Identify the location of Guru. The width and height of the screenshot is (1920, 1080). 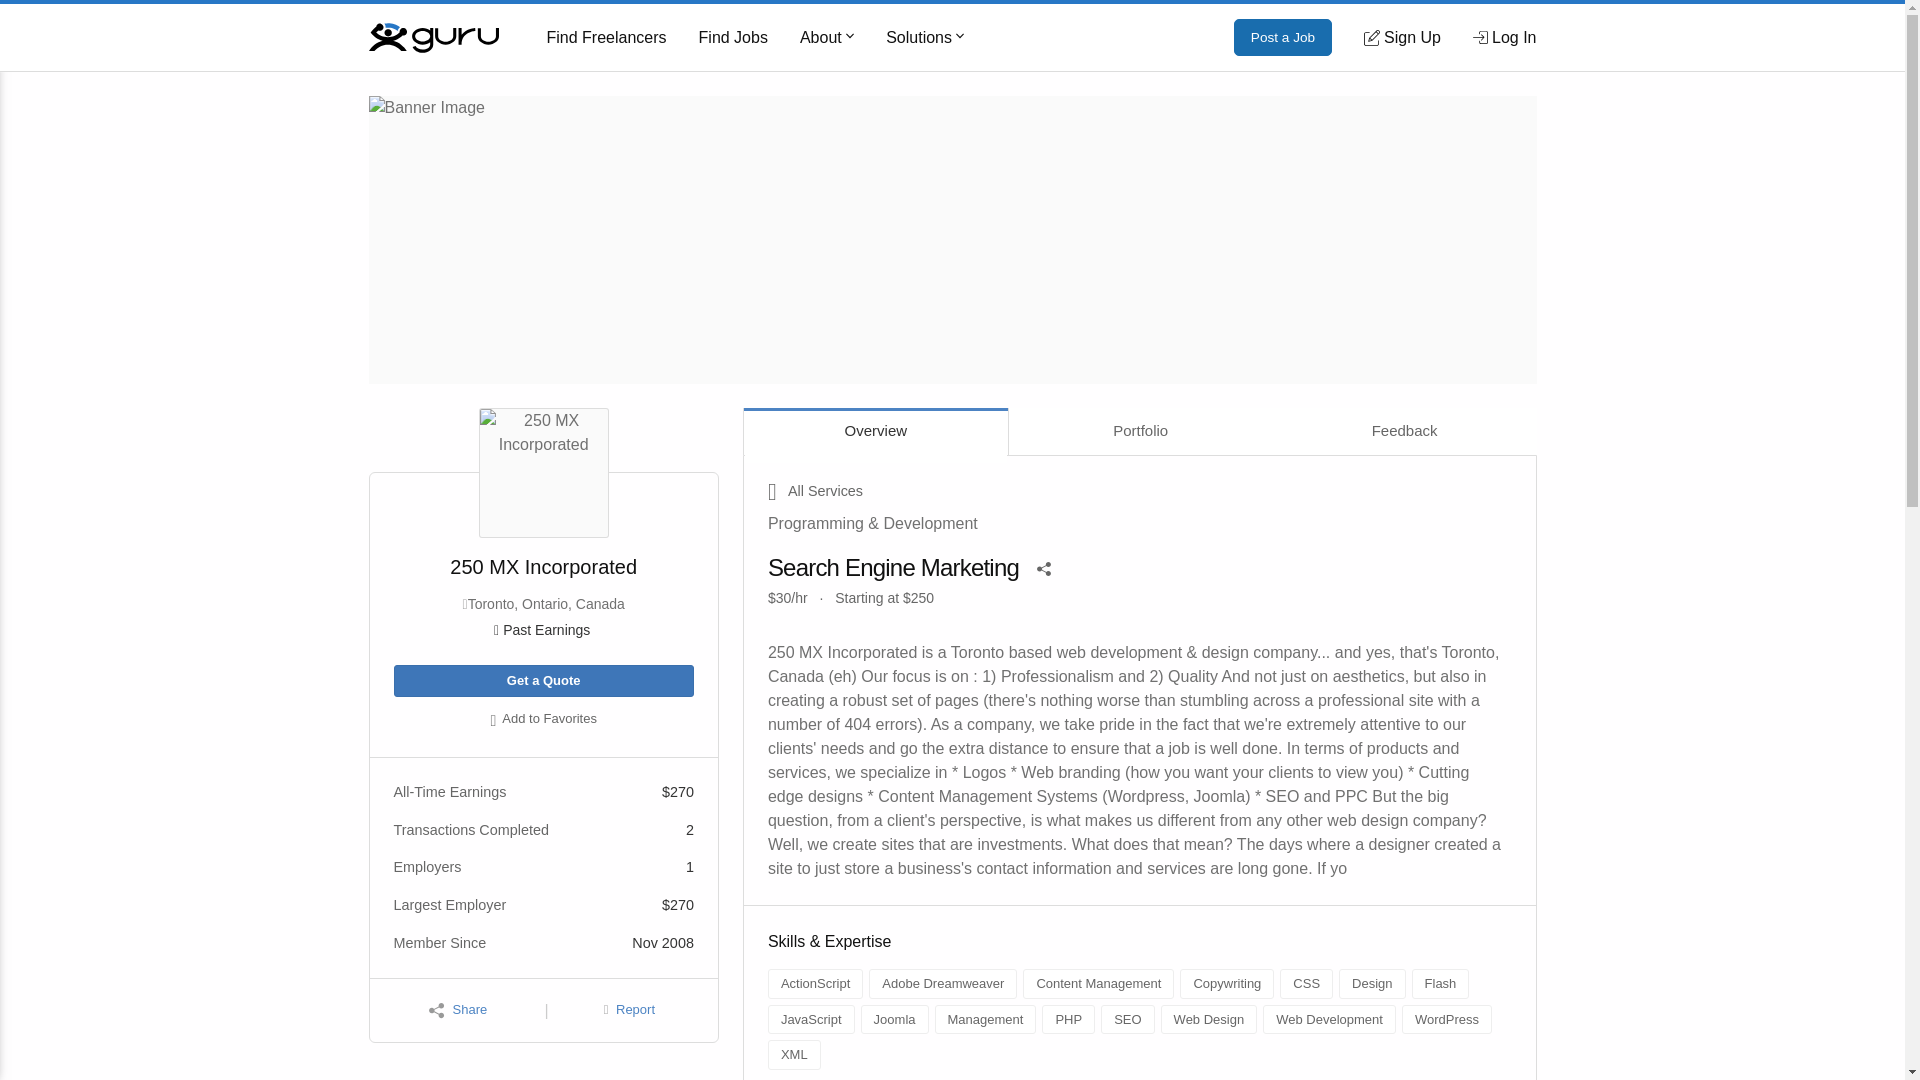
(432, 36).